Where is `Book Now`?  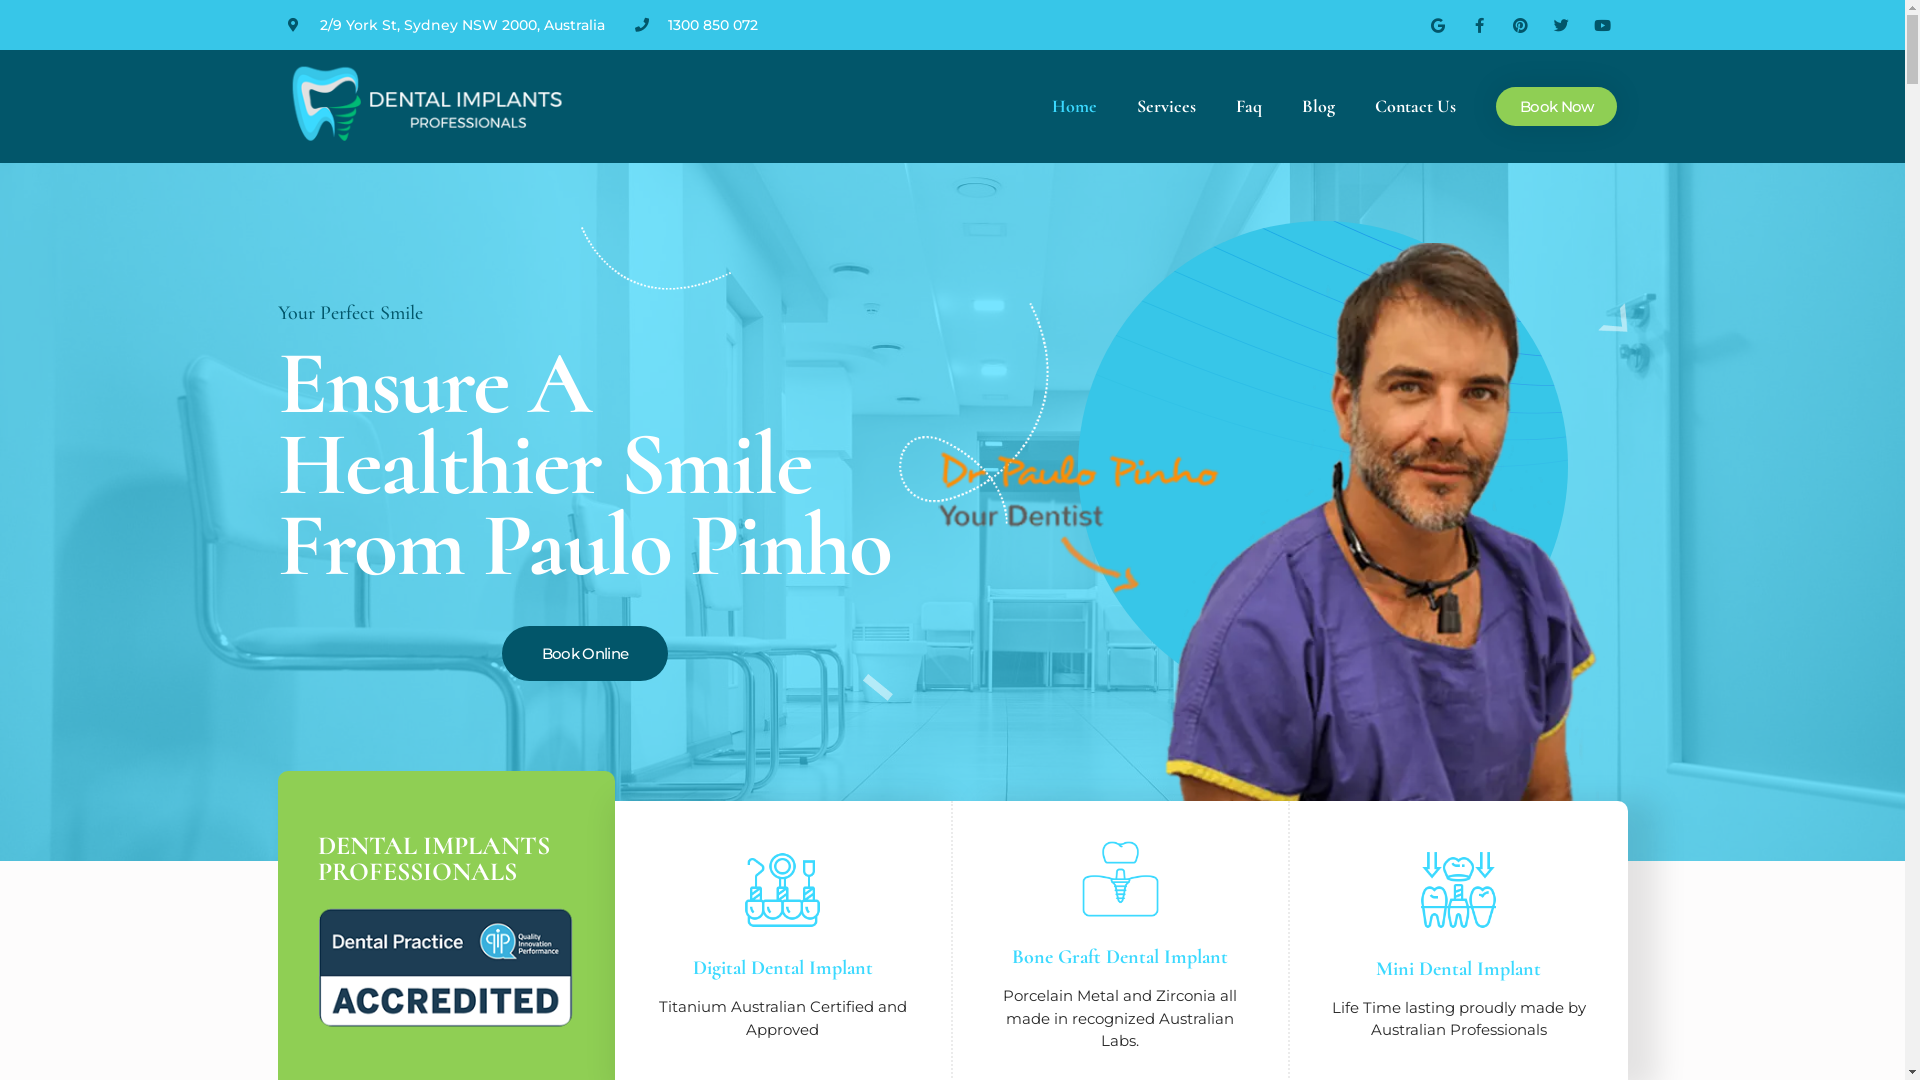
Book Now is located at coordinates (1556, 106).